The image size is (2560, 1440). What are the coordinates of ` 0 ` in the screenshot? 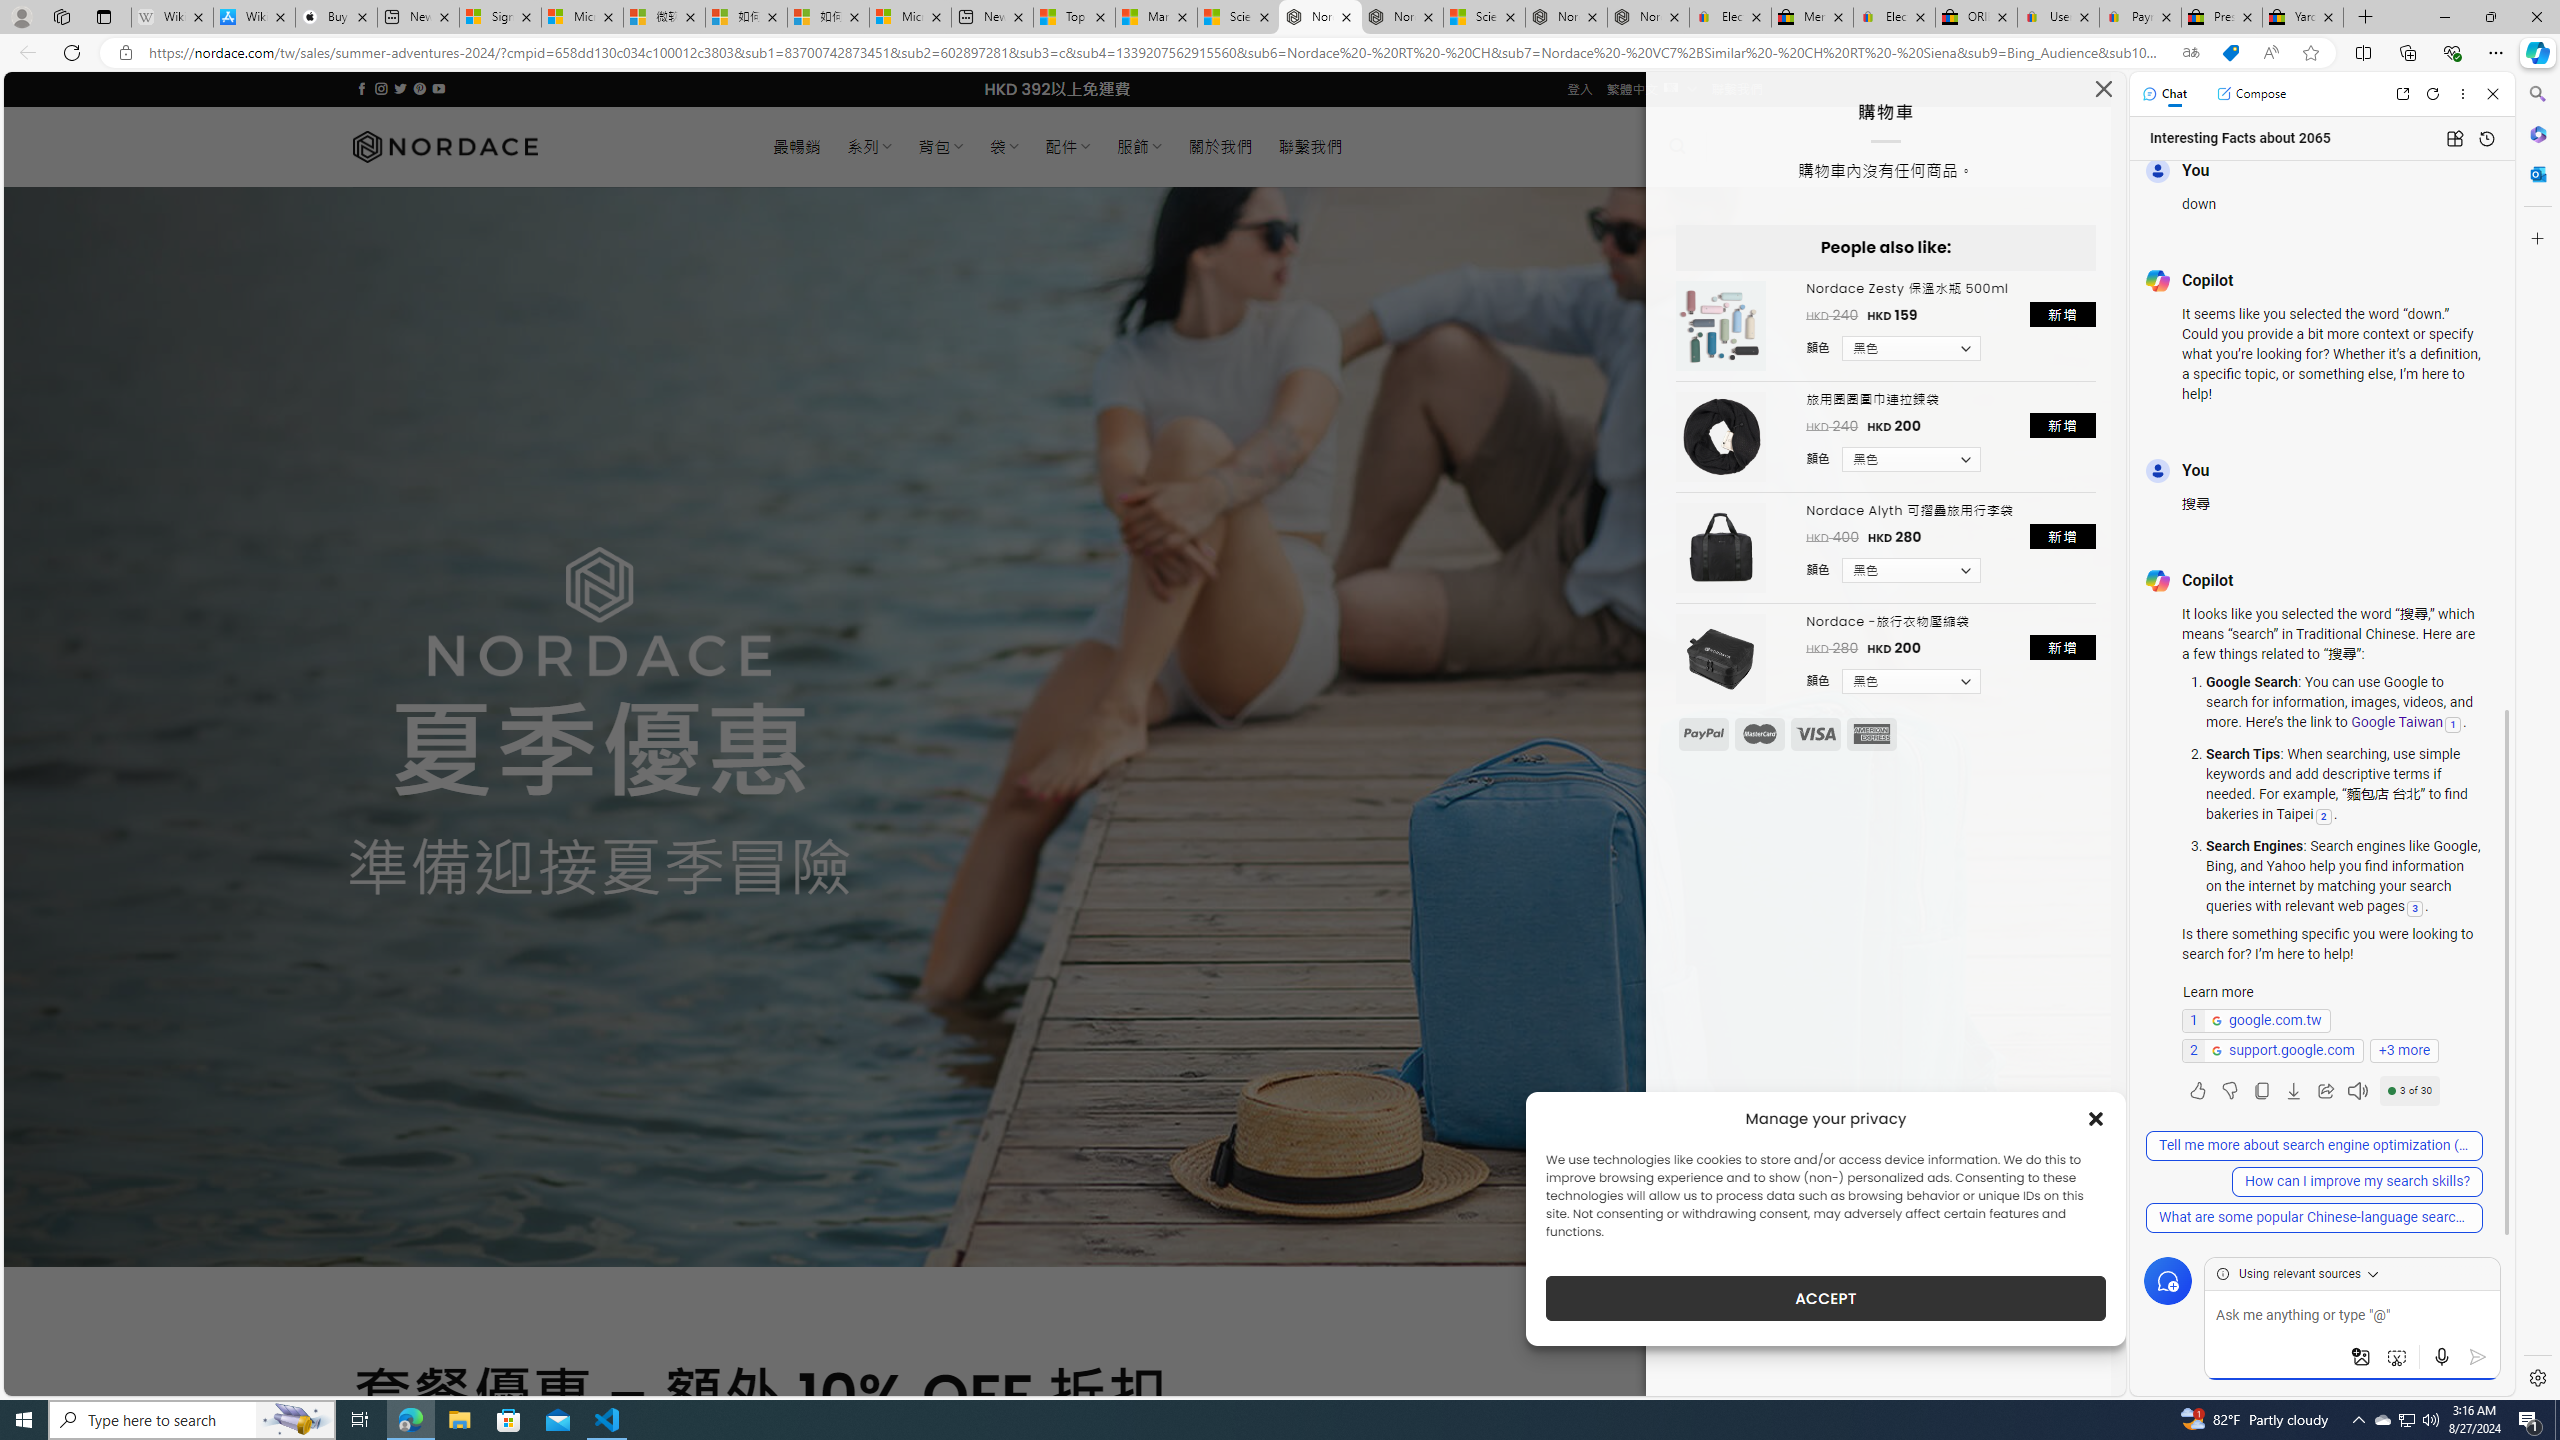 It's located at (1738, 146).